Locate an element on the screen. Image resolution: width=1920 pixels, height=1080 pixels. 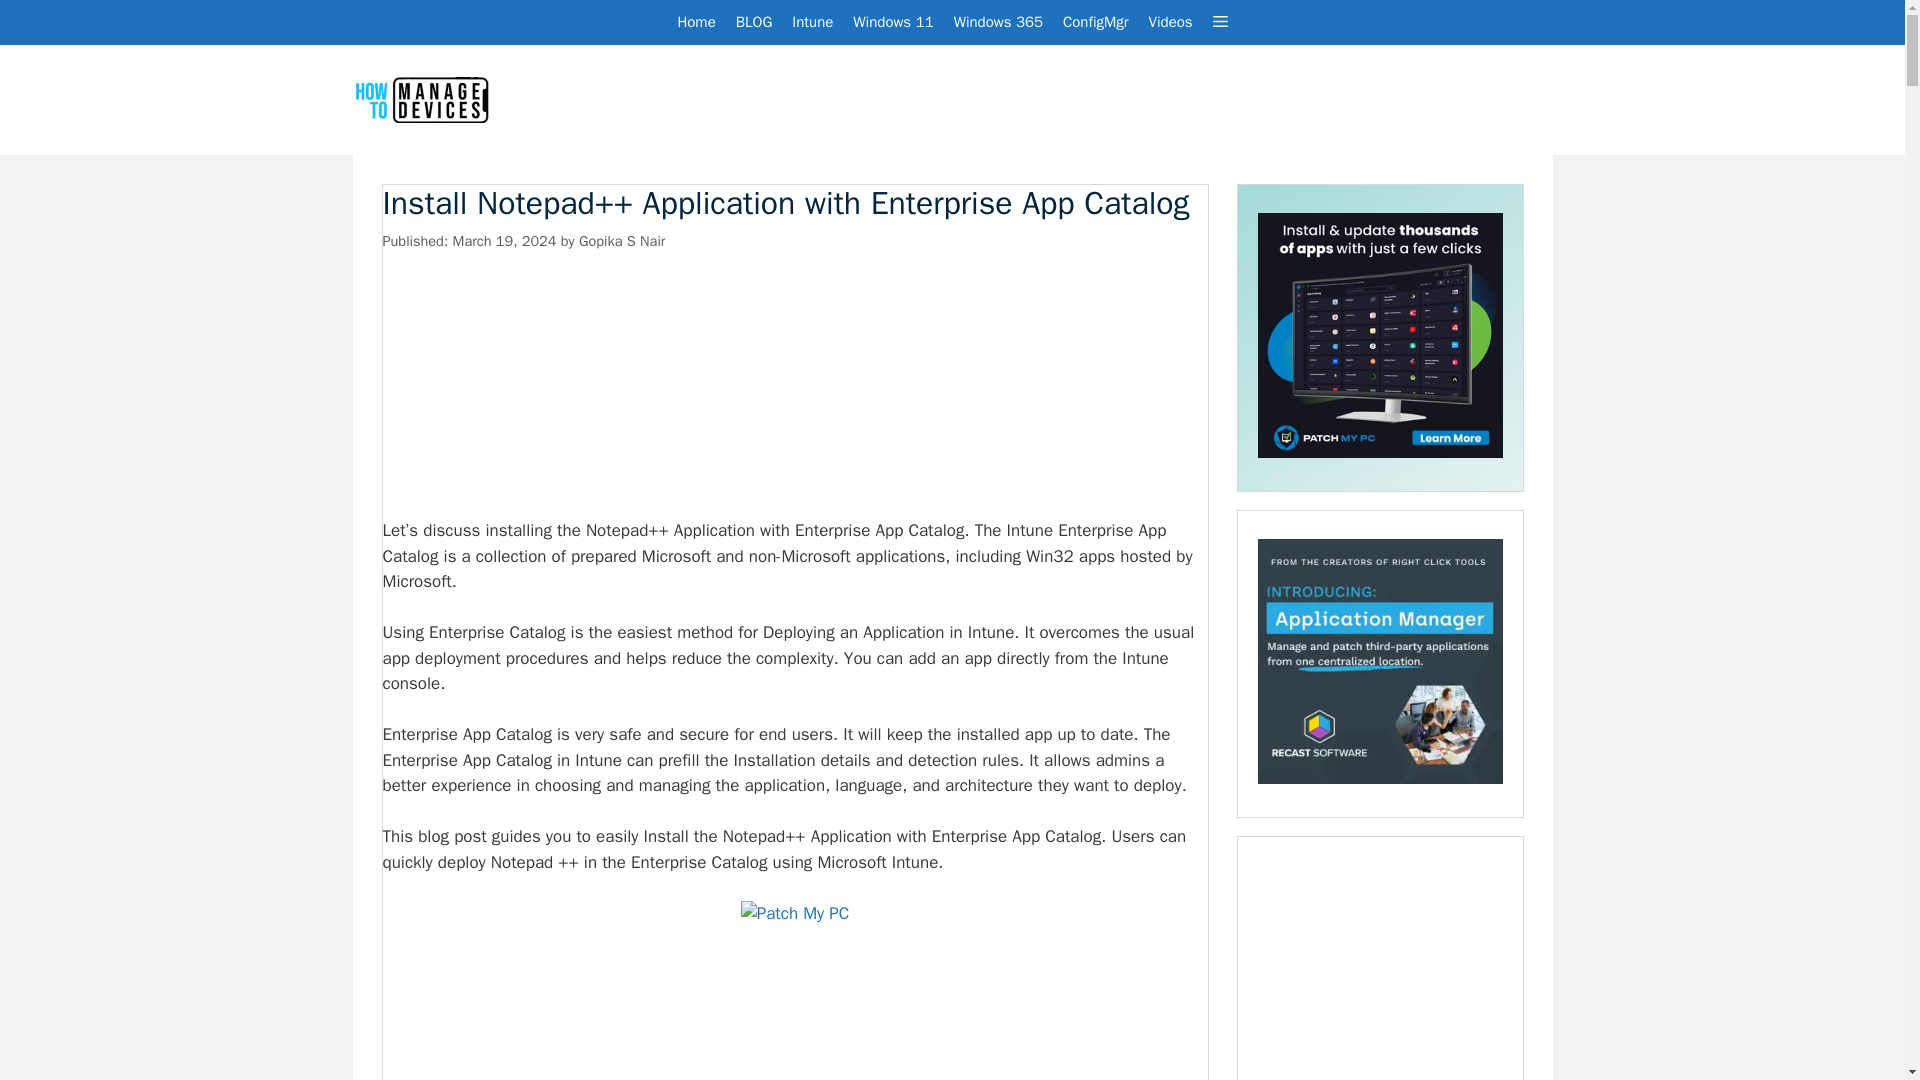
Microsoft Endpoint Manager Intune is located at coordinates (812, 22).